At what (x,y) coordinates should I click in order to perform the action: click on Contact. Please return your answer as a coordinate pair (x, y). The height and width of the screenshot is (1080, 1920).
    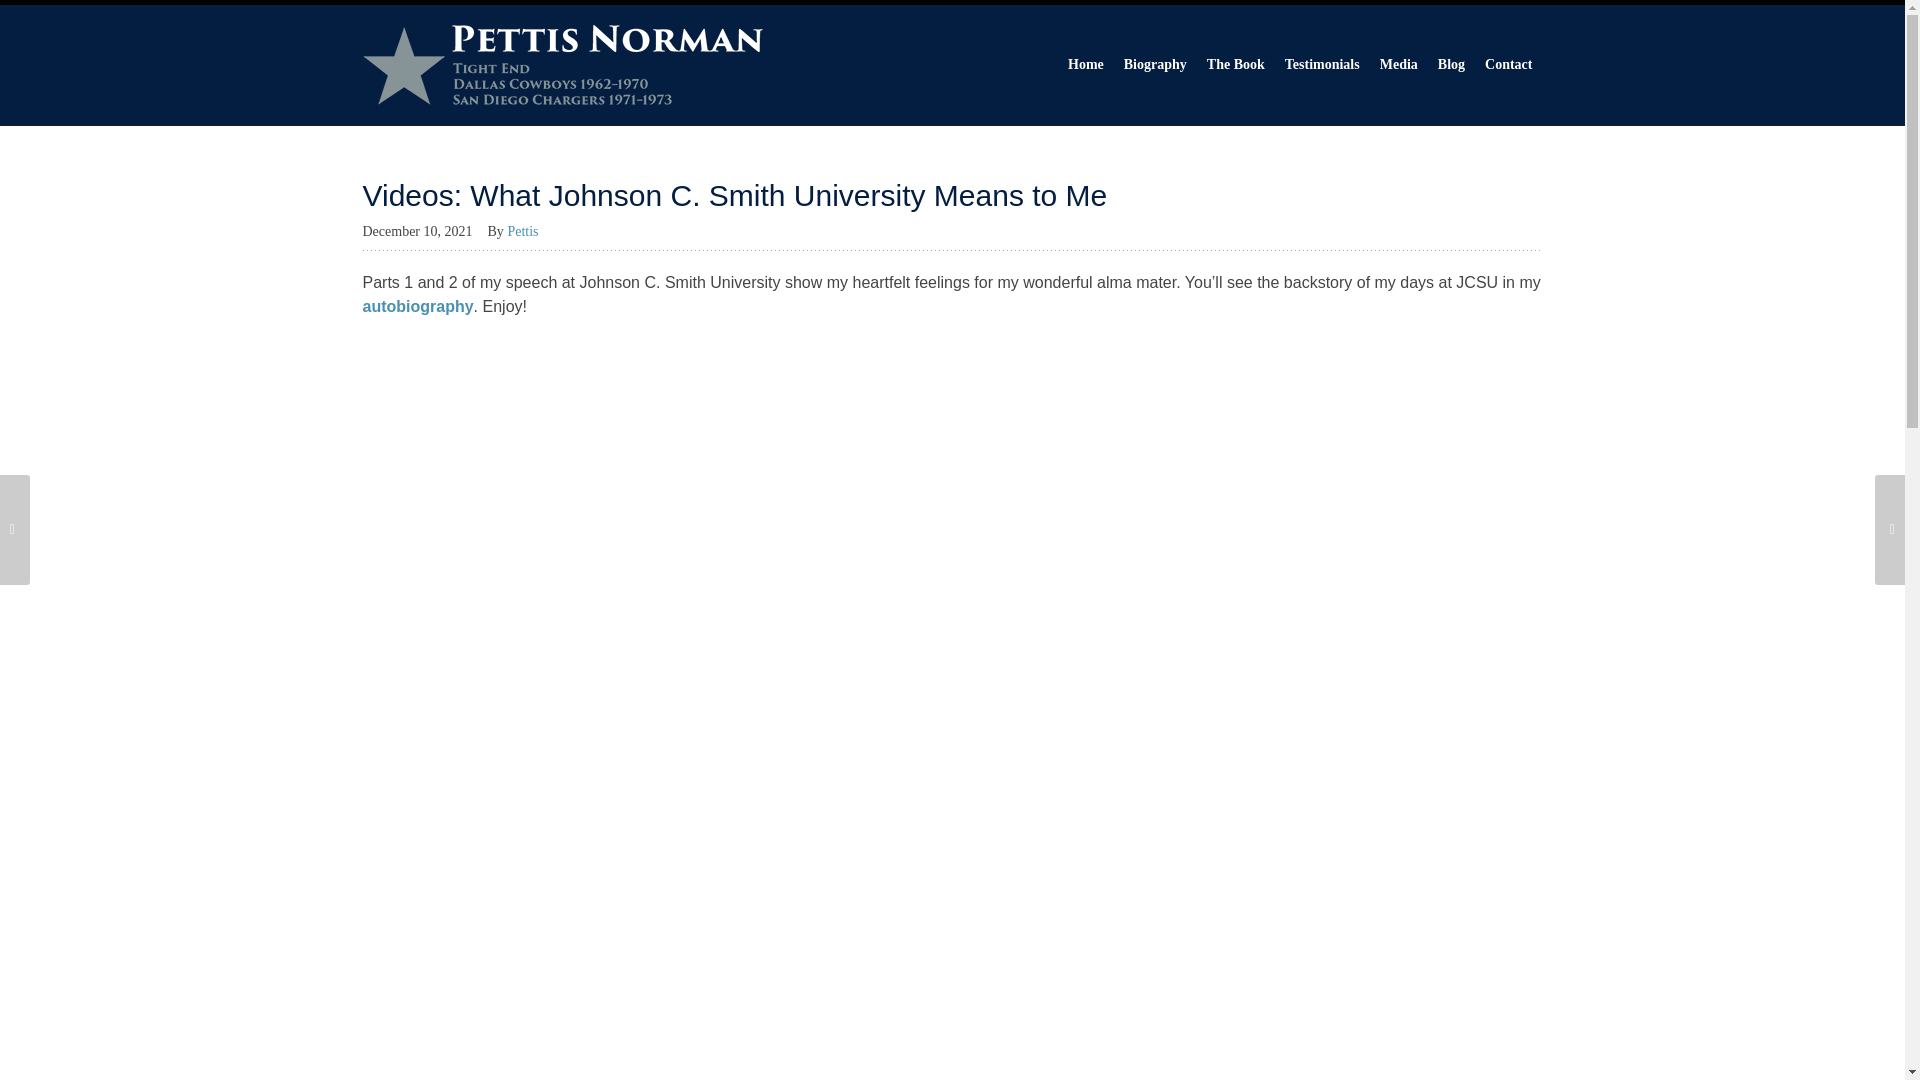
    Looking at the image, I should click on (1508, 64).